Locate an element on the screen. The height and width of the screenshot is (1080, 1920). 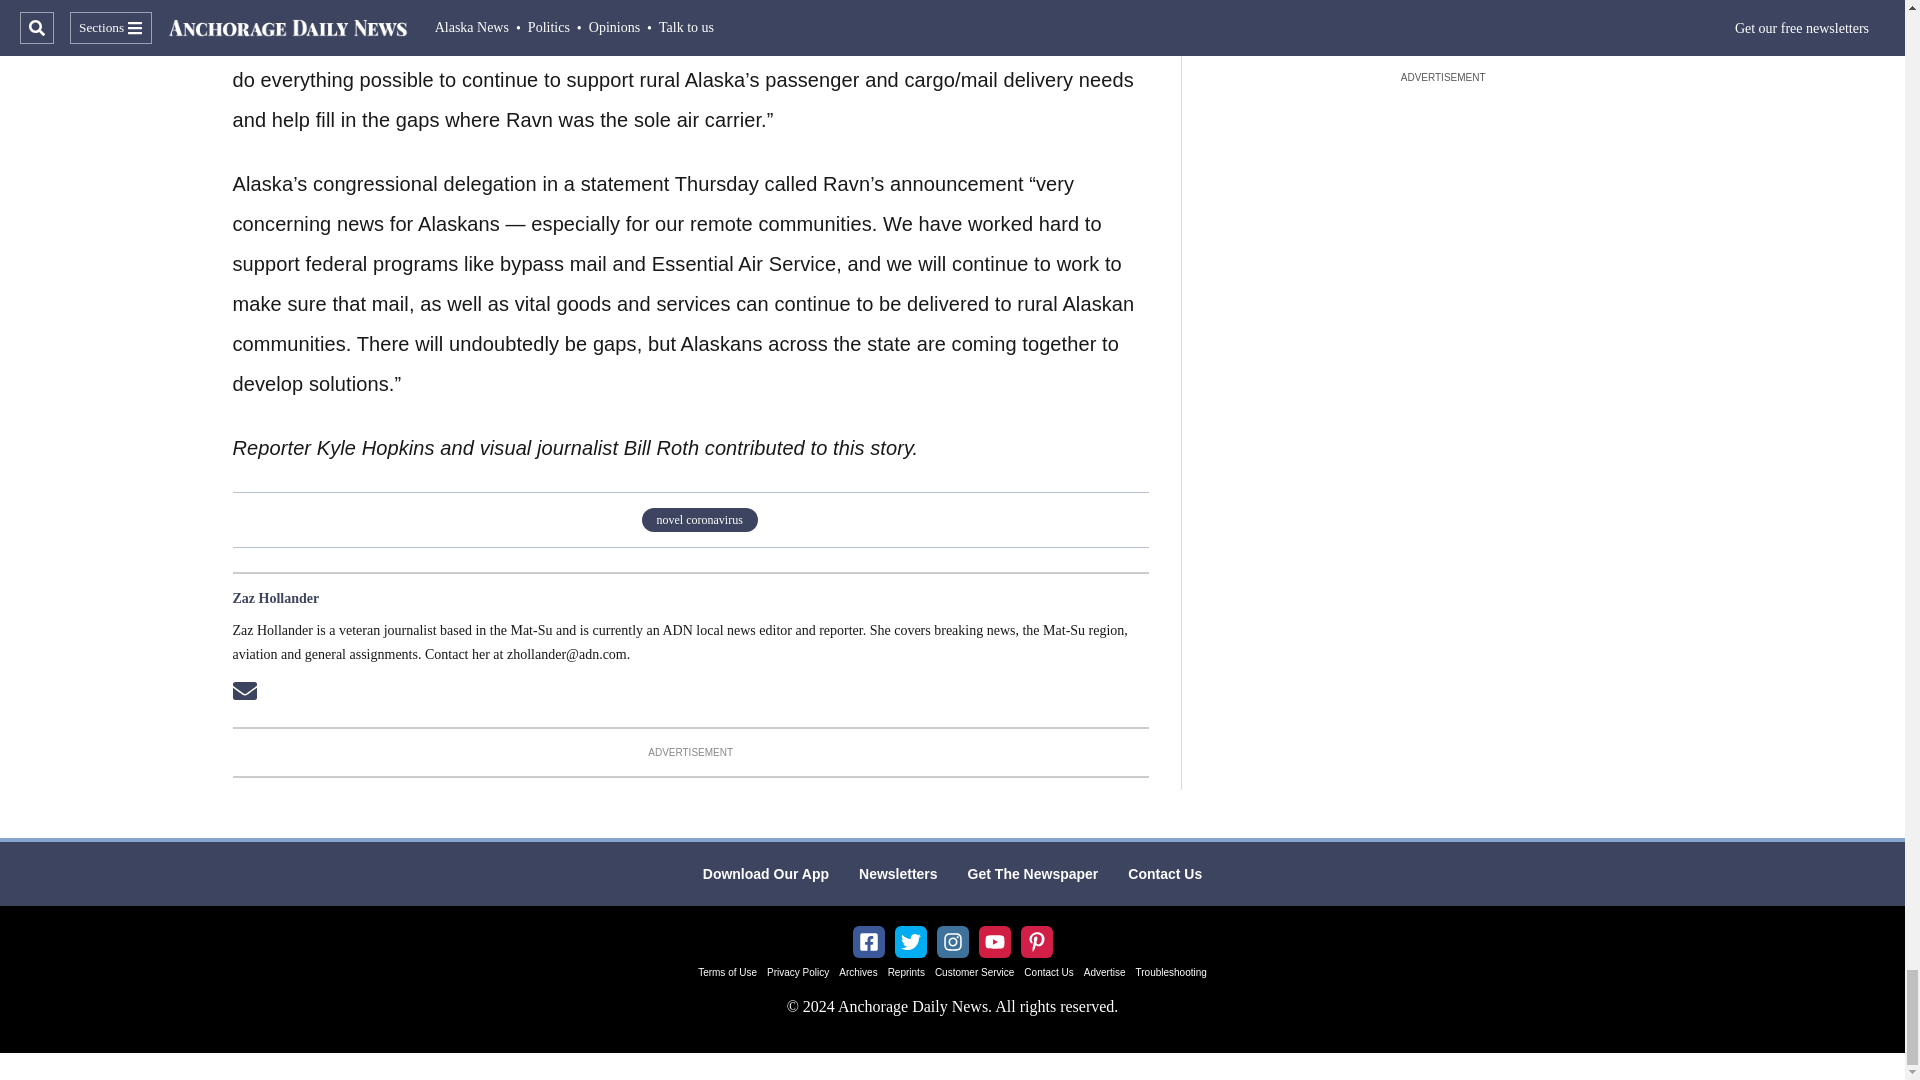
YouTube iconAnchorage Daily News YouTube channel is located at coordinates (994, 942).